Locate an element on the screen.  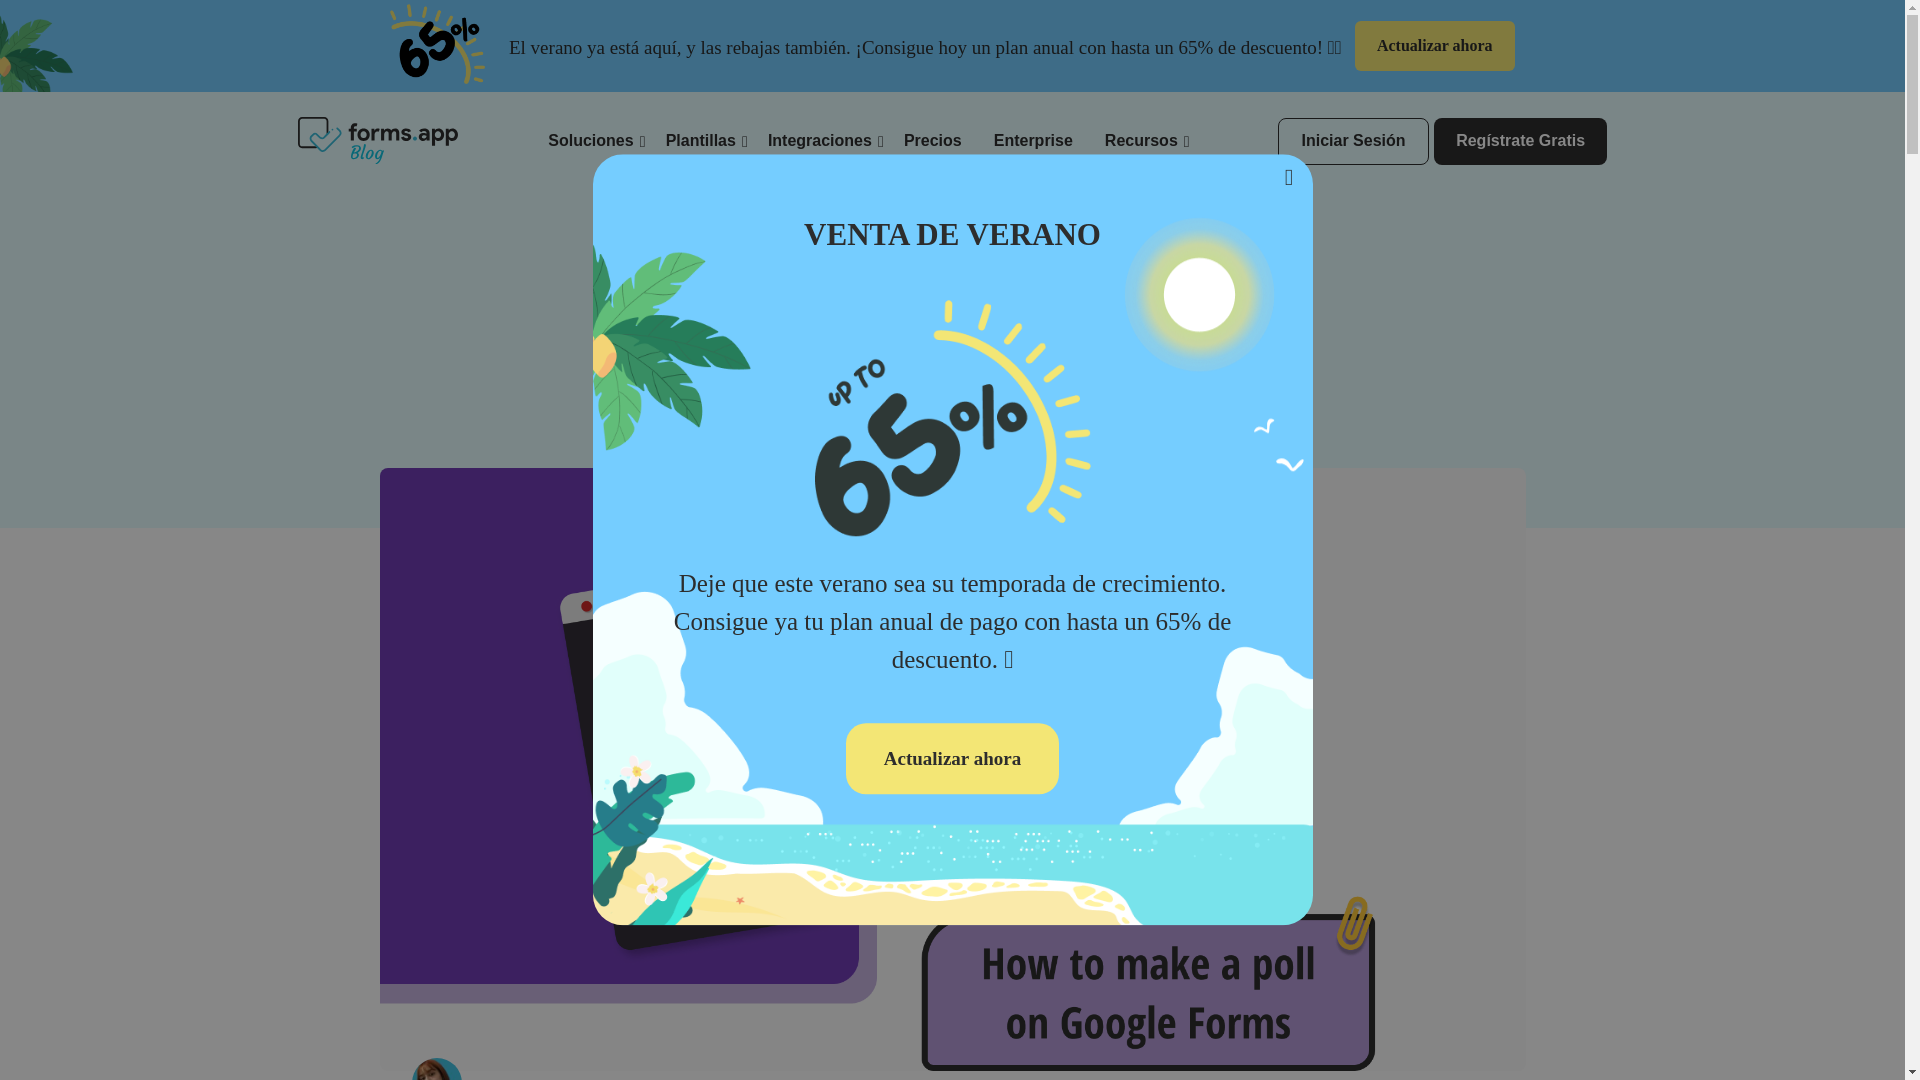
Actualizar ahora is located at coordinates (1434, 46).